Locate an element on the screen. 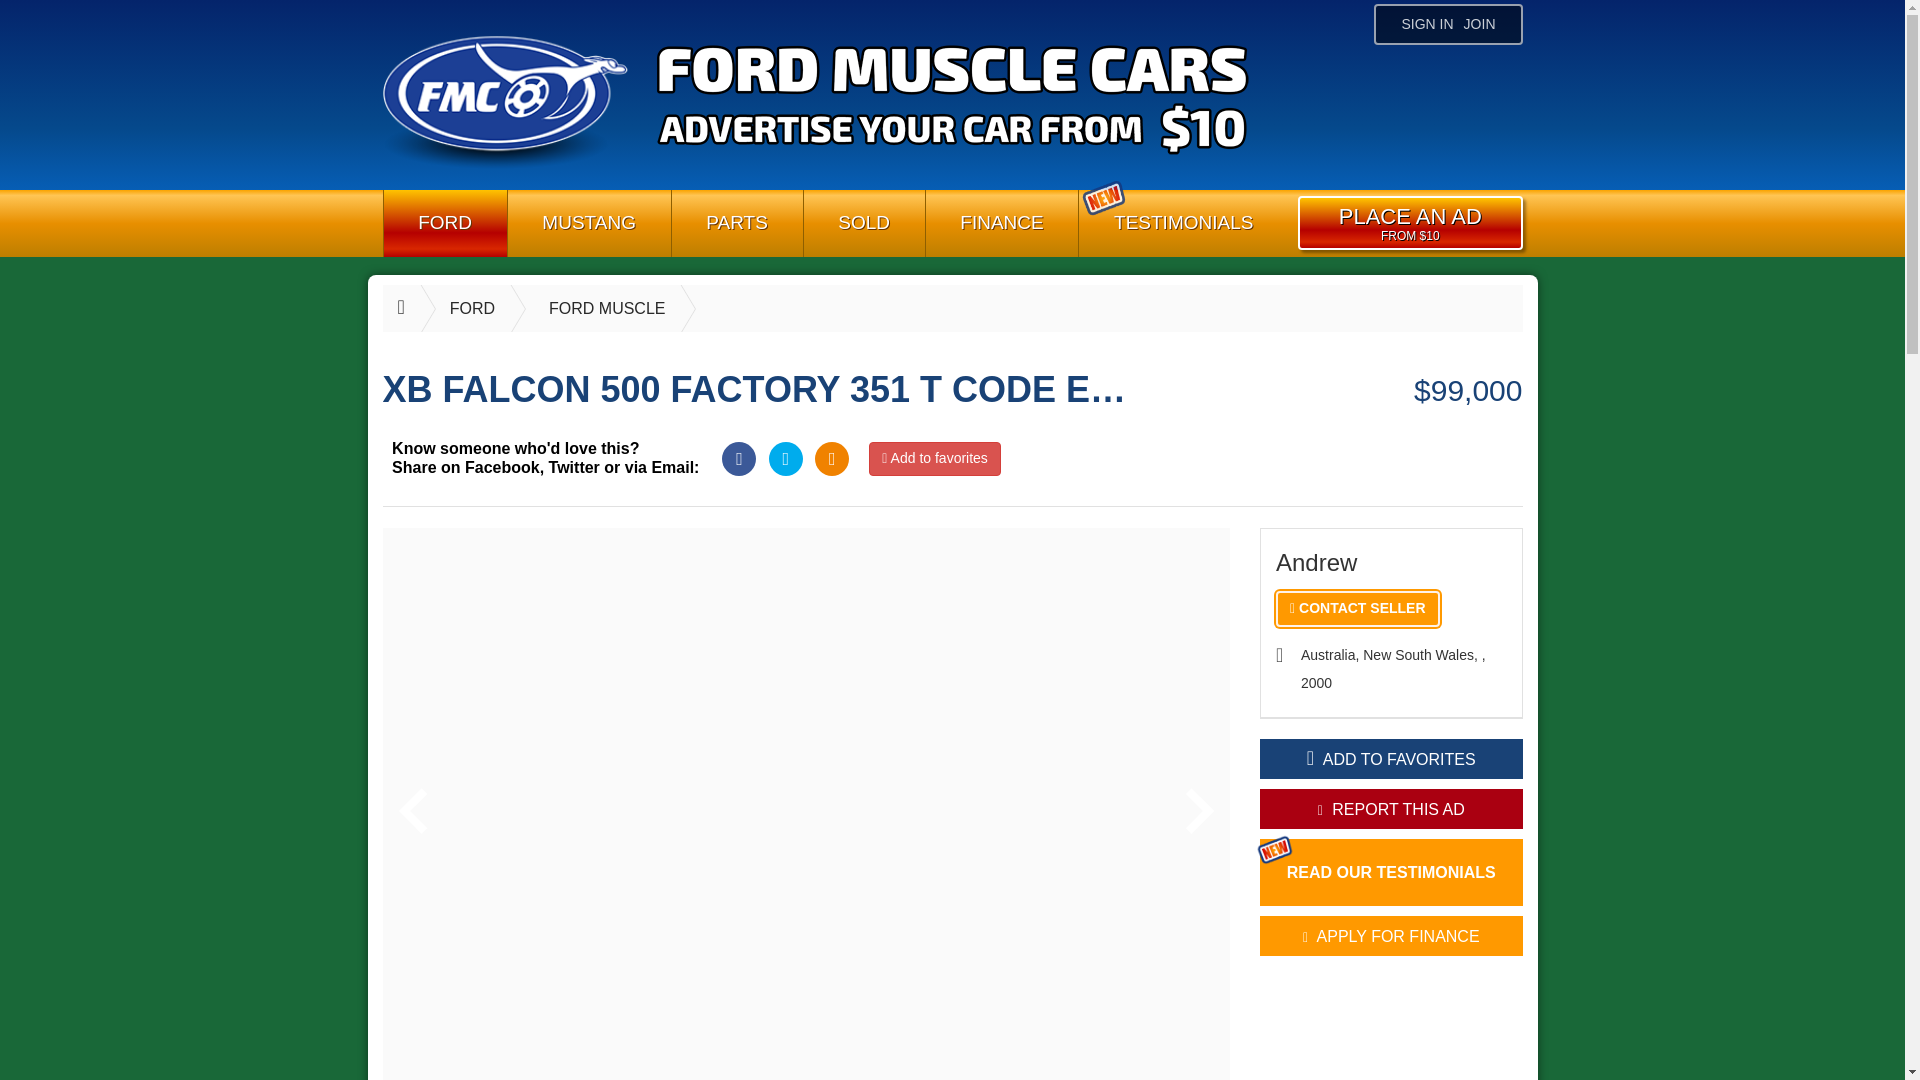  FINANCE is located at coordinates (1002, 224).